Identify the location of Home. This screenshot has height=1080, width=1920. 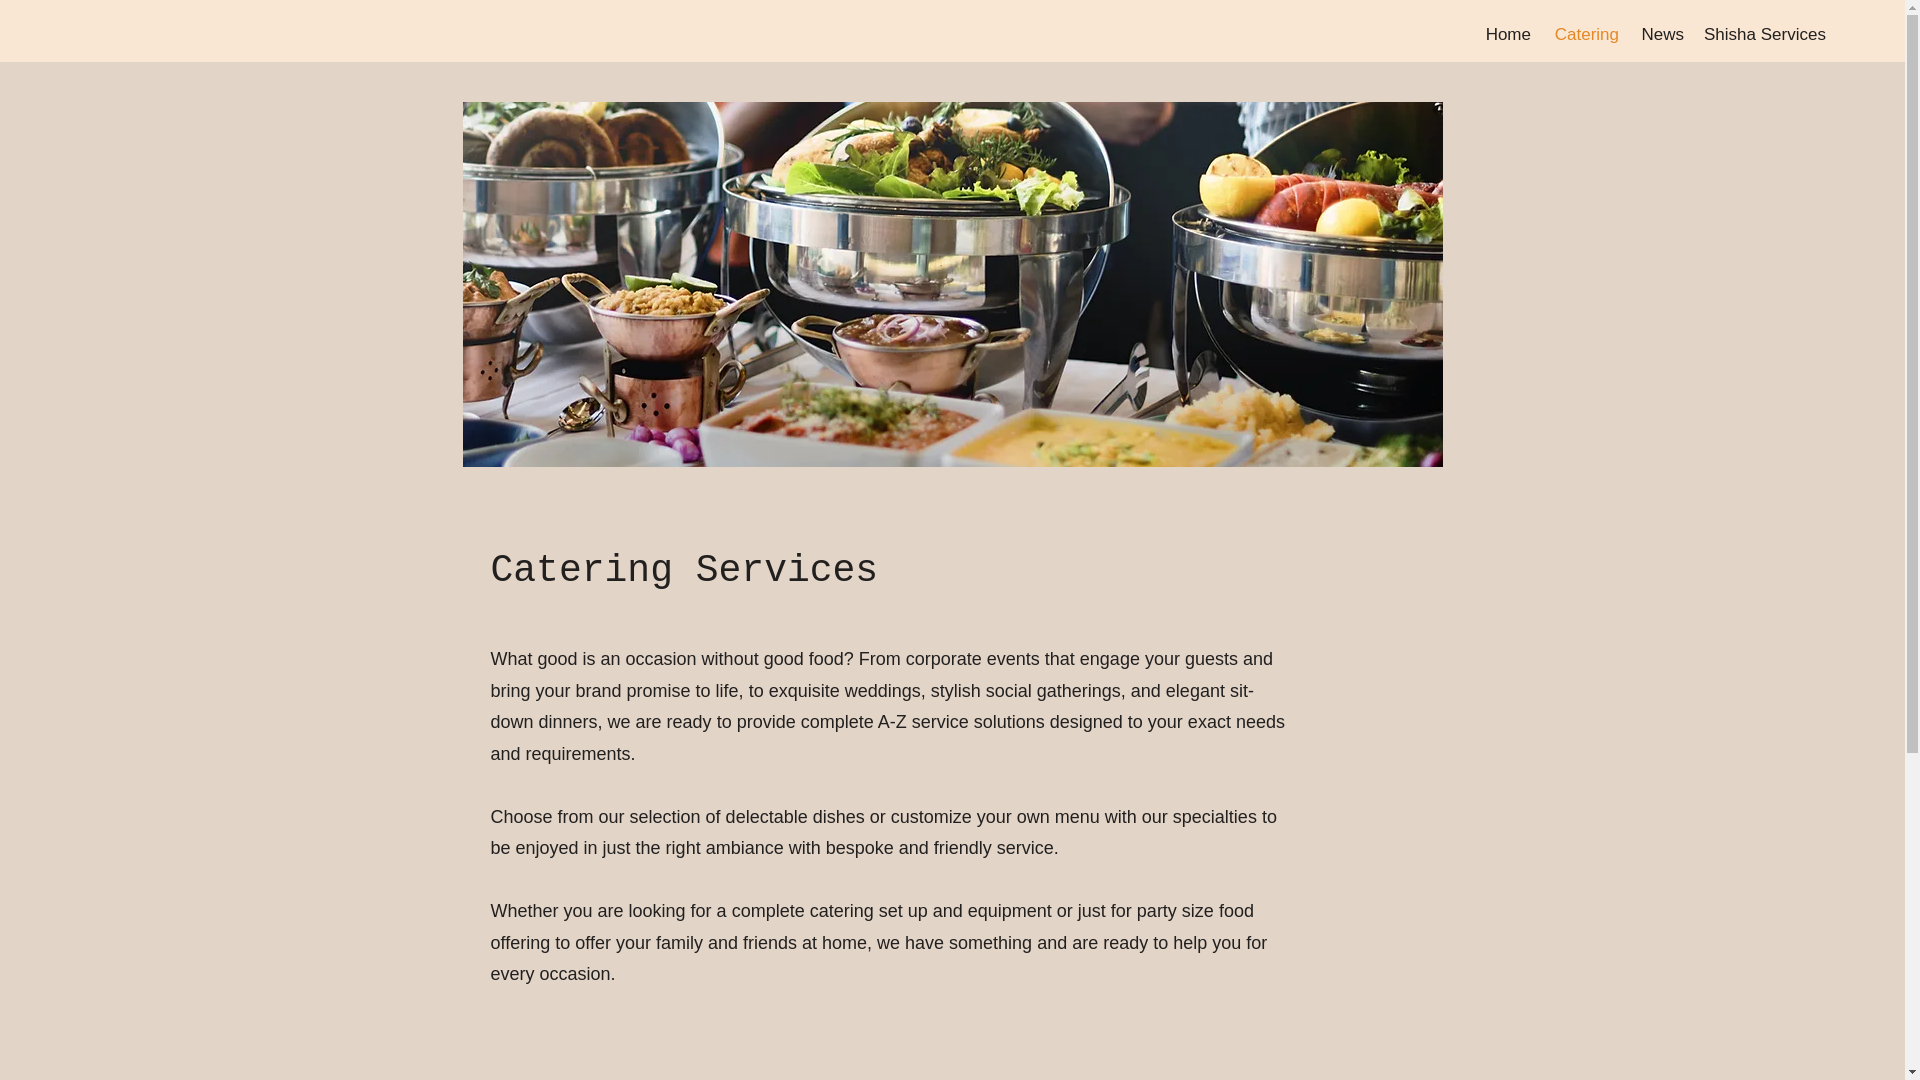
(1506, 34).